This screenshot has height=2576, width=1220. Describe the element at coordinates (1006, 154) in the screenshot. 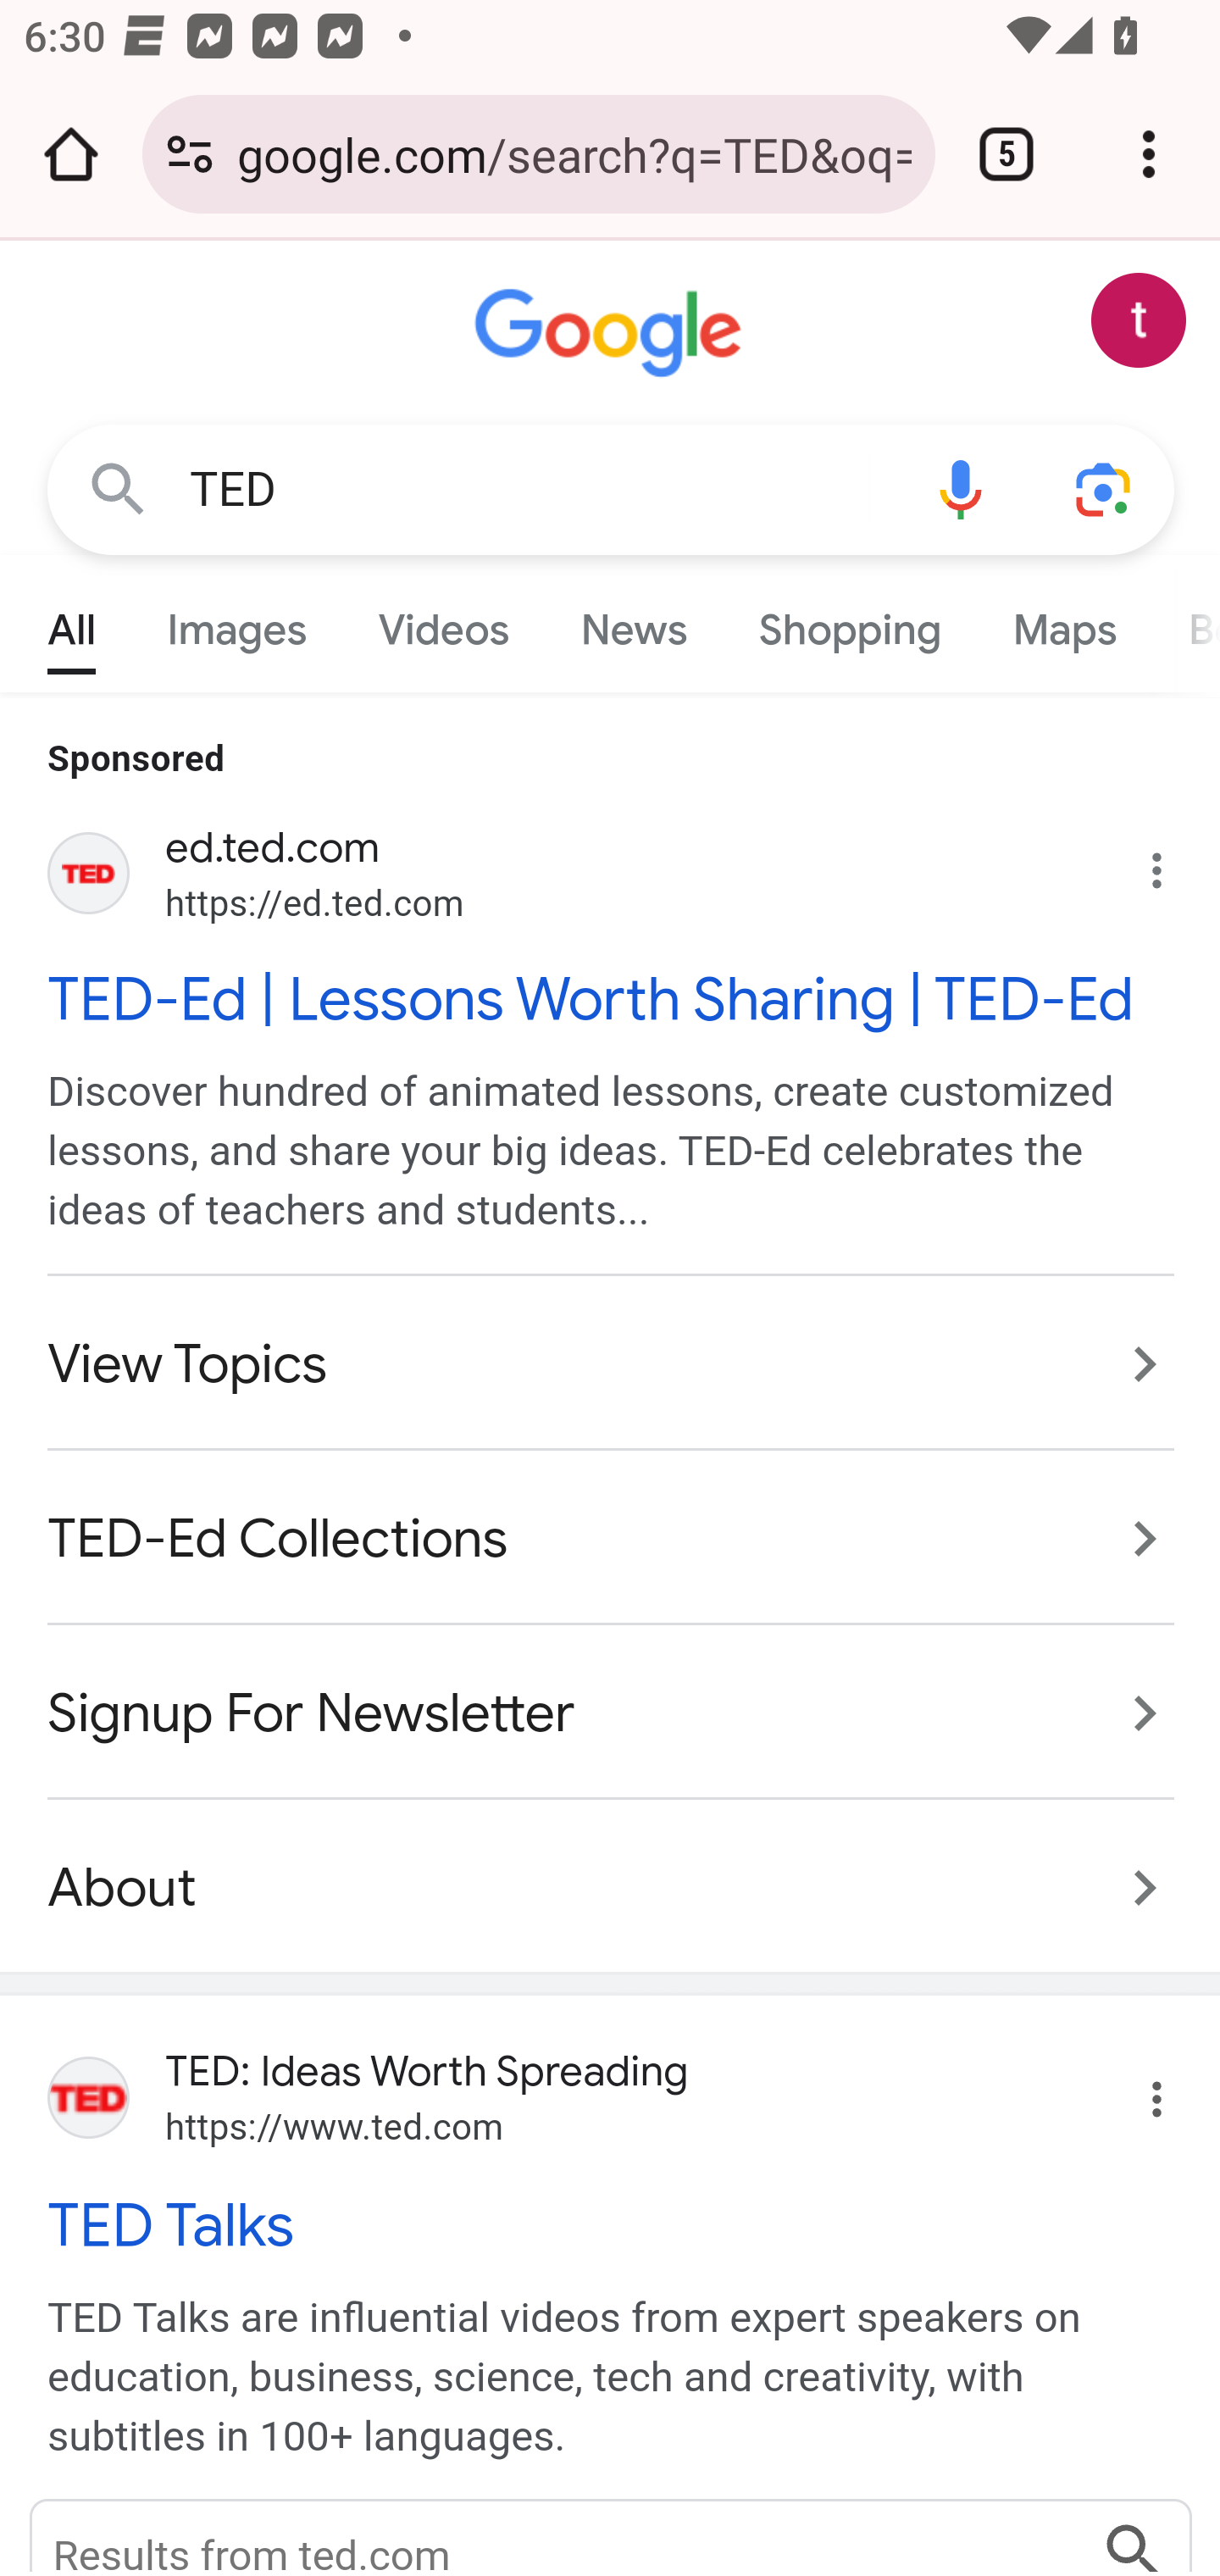

I see `Switch or close tabs` at that location.